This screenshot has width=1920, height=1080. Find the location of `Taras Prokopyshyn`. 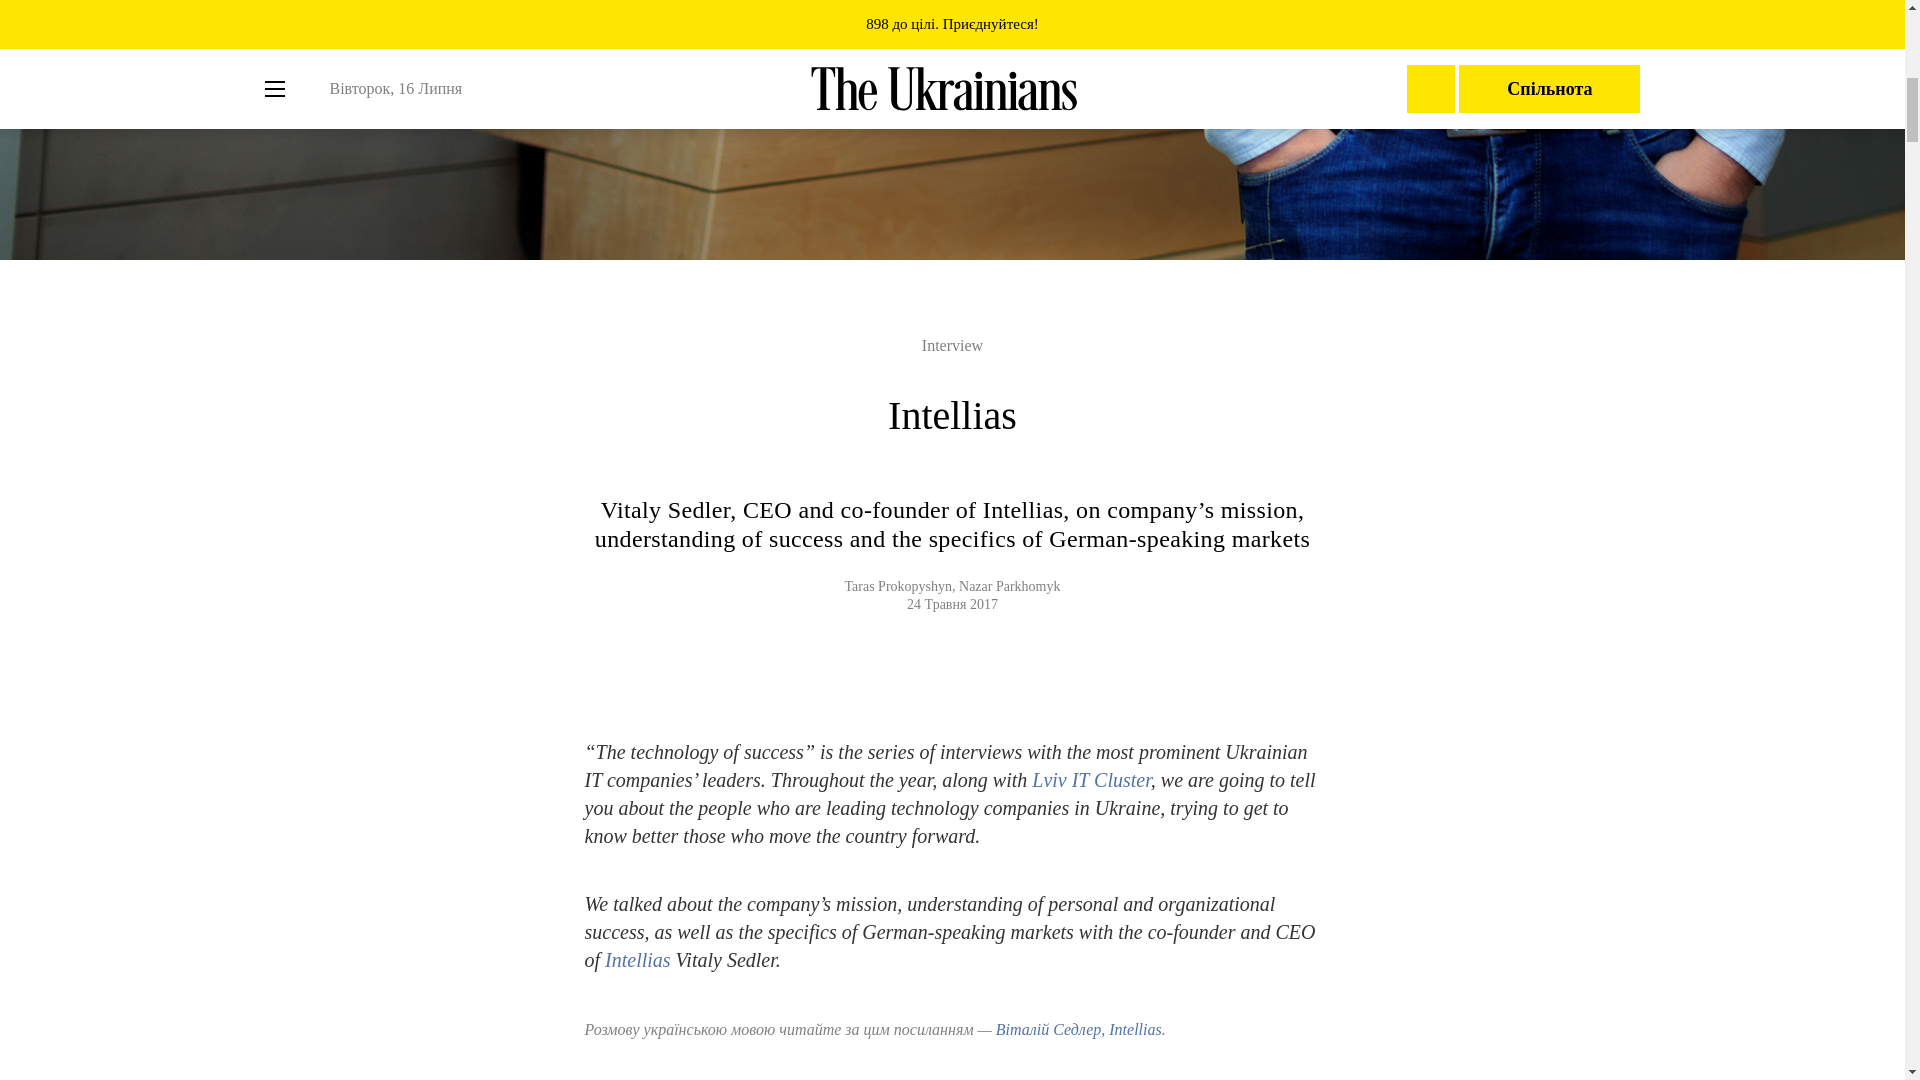

Taras Prokopyshyn is located at coordinates (898, 586).